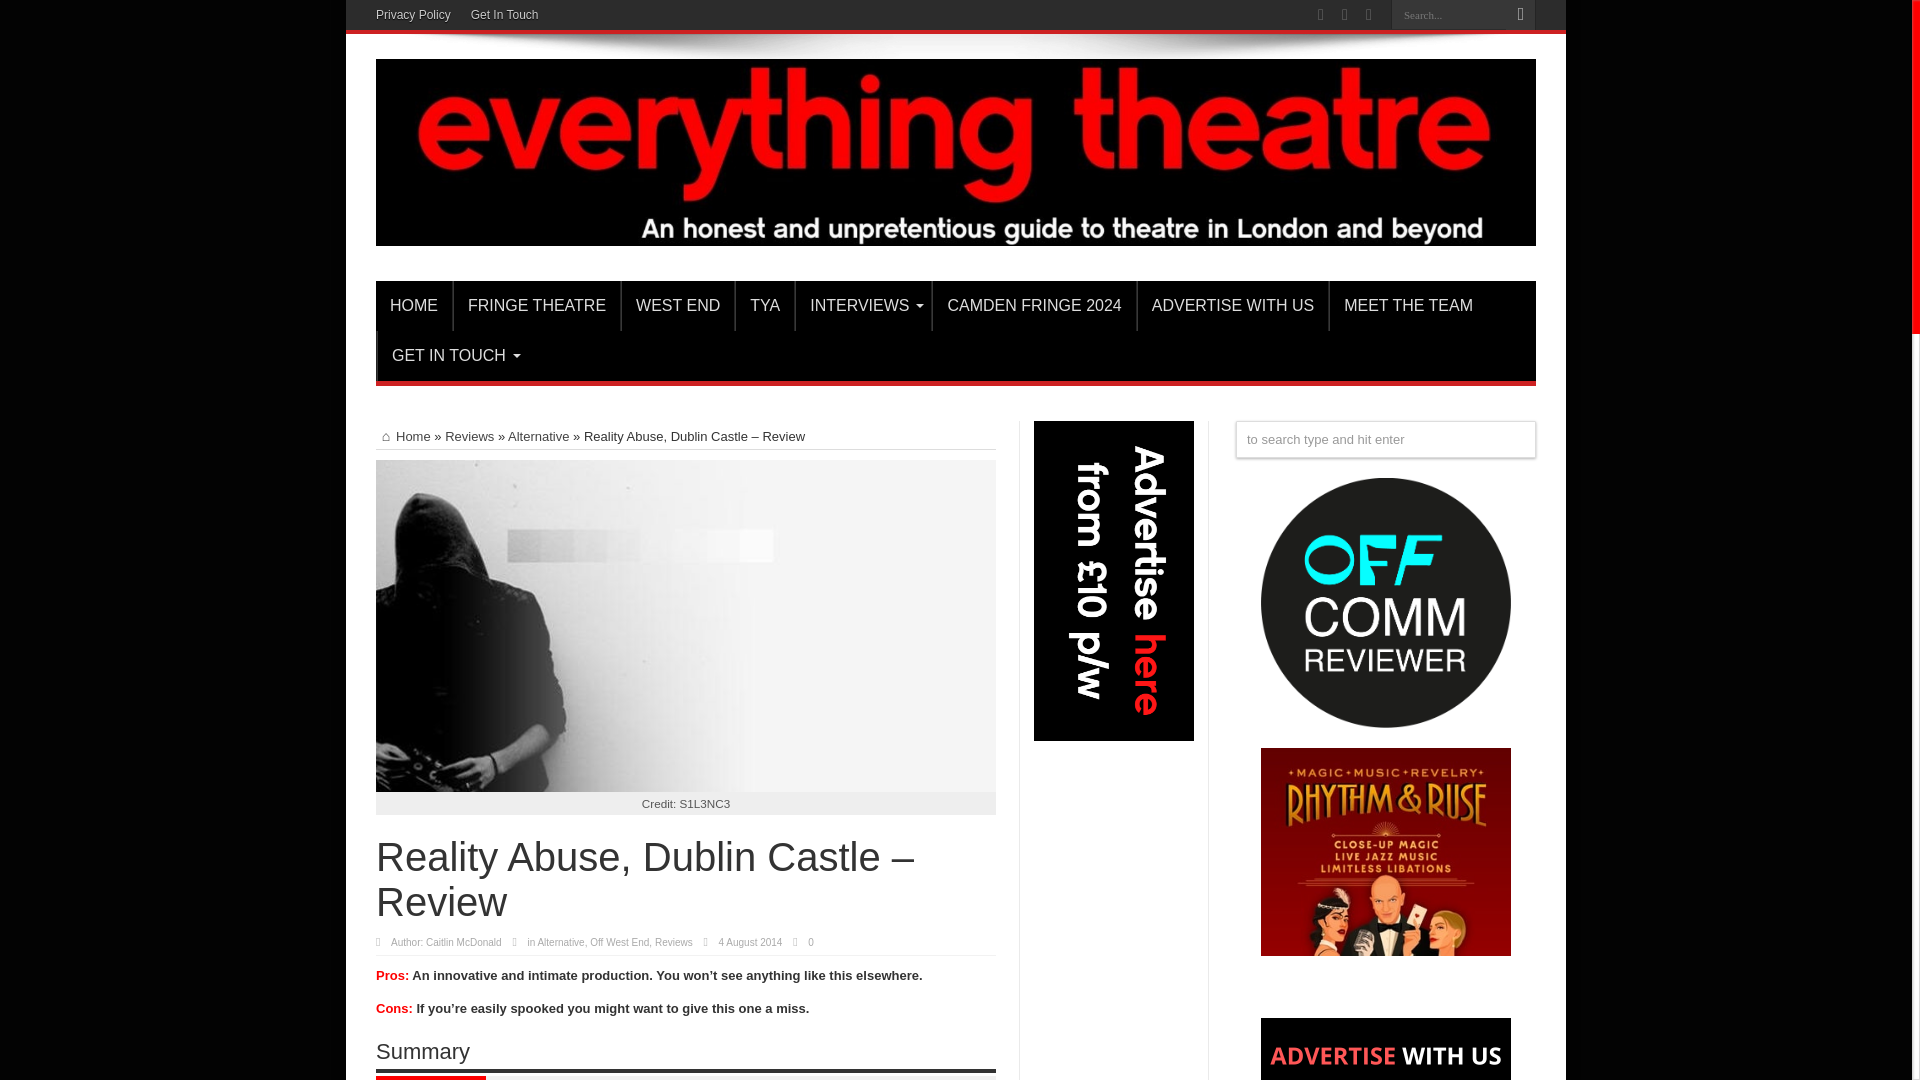 The width and height of the screenshot is (1920, 1080). I want to click on Alternative, so click(538, 436).